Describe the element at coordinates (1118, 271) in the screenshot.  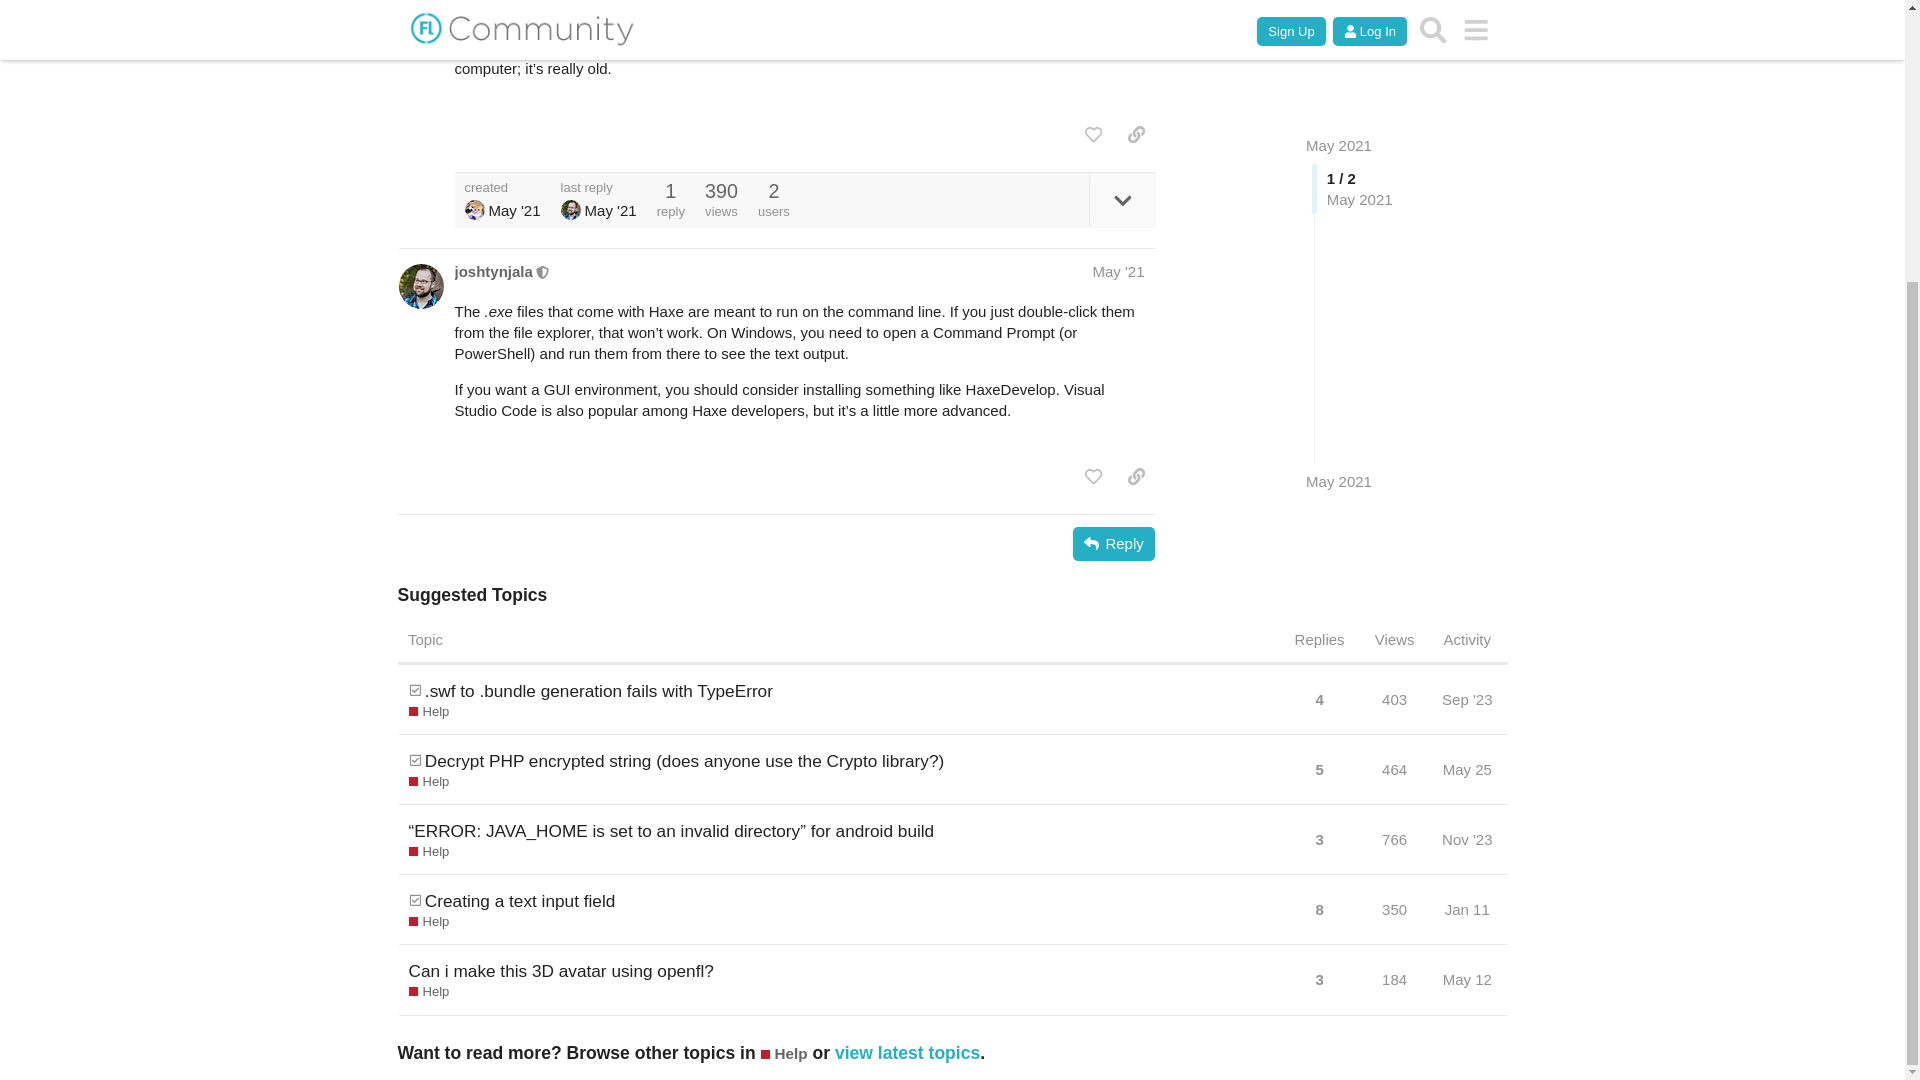
I see `Post date` at that location.